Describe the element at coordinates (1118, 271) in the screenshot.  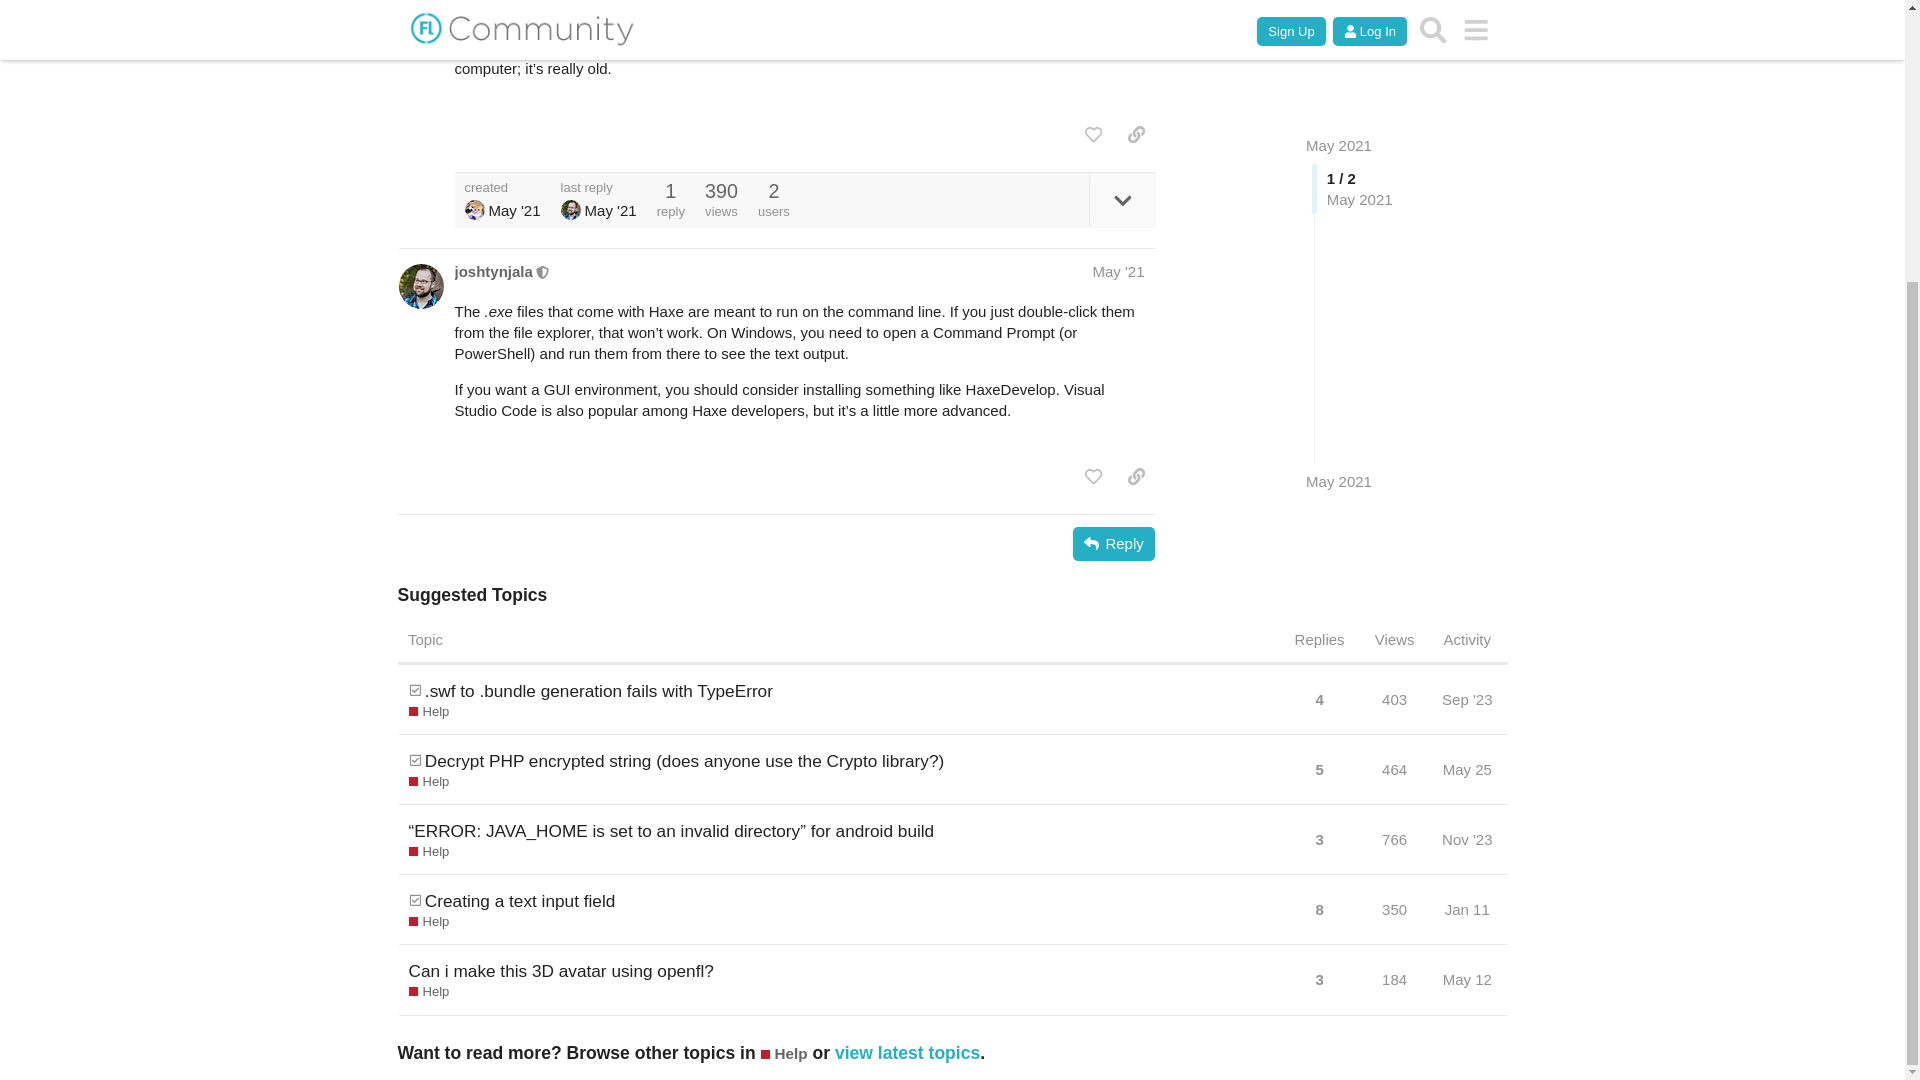
I see `Post date` at that location.